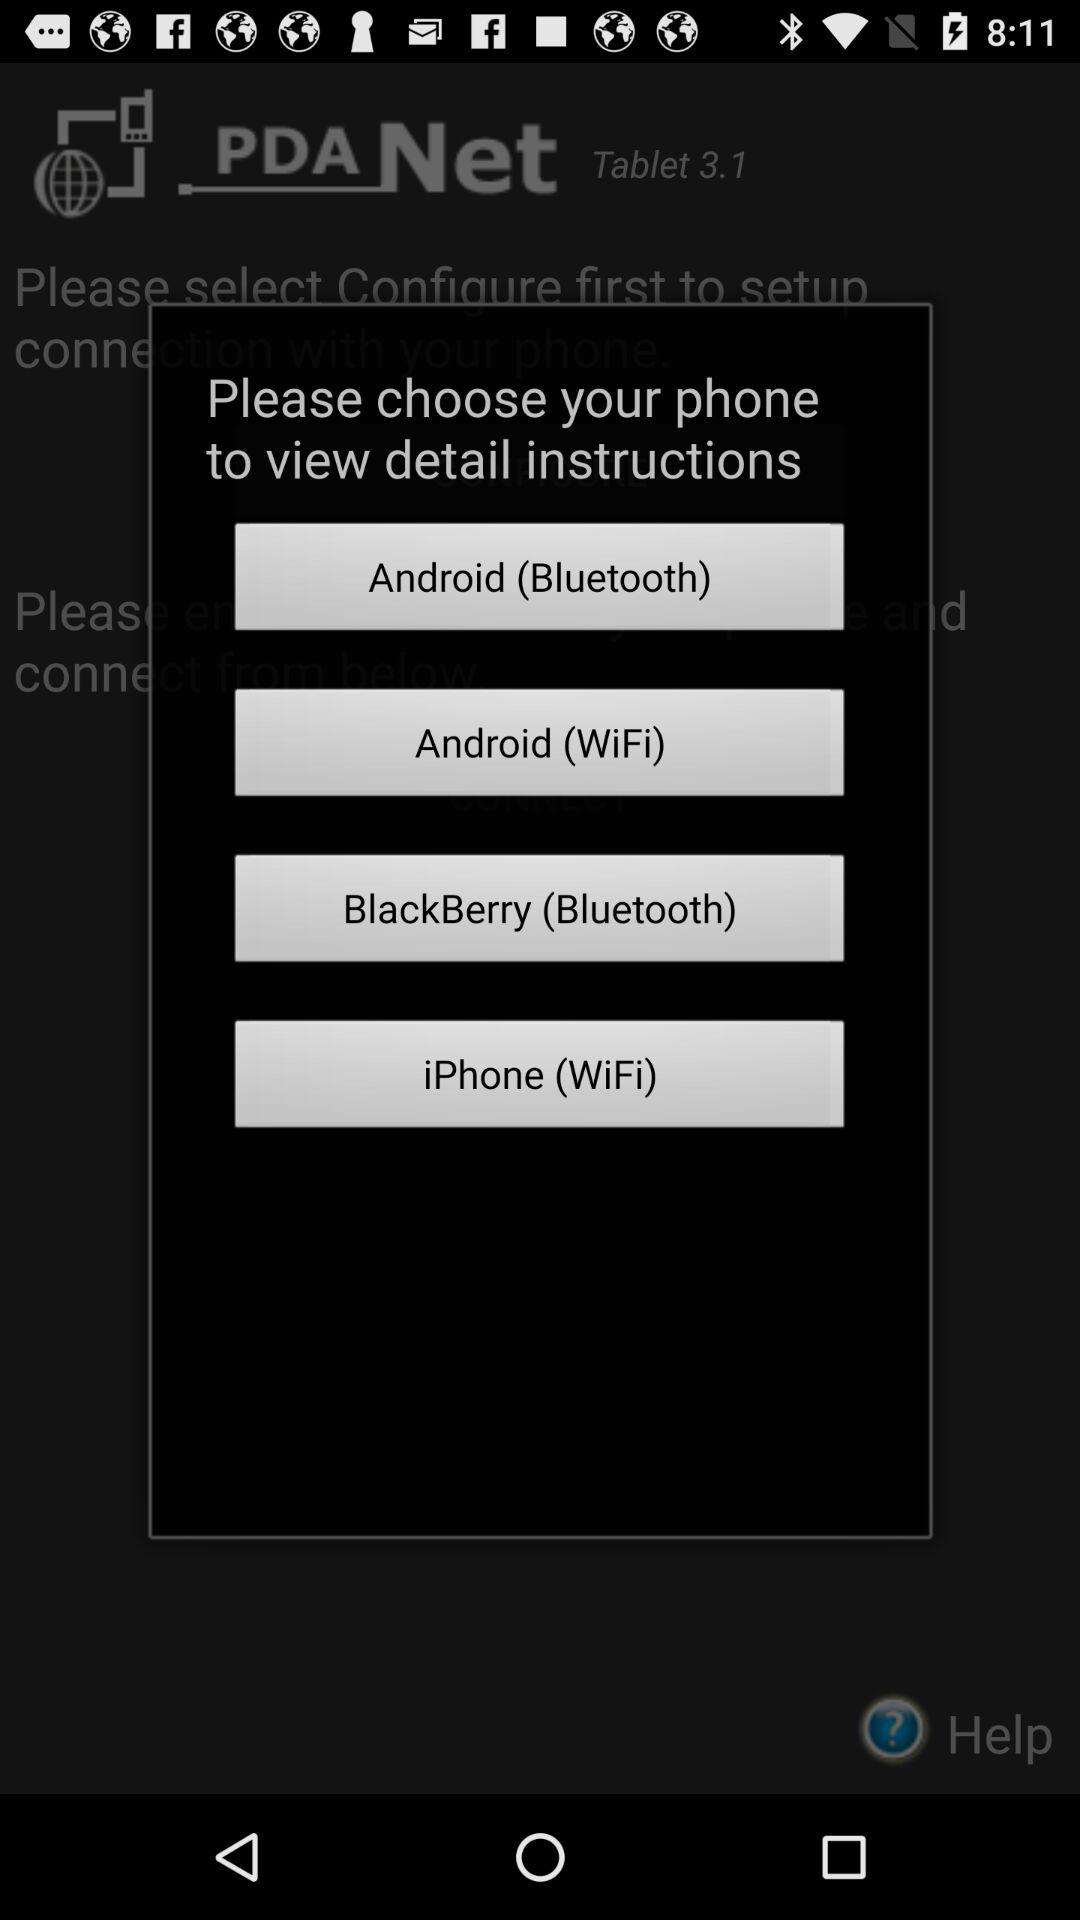 The width and height of the screenshot is (1080, 1920). I want to click on turn on the icon below please choose your app, so click(540, 582).